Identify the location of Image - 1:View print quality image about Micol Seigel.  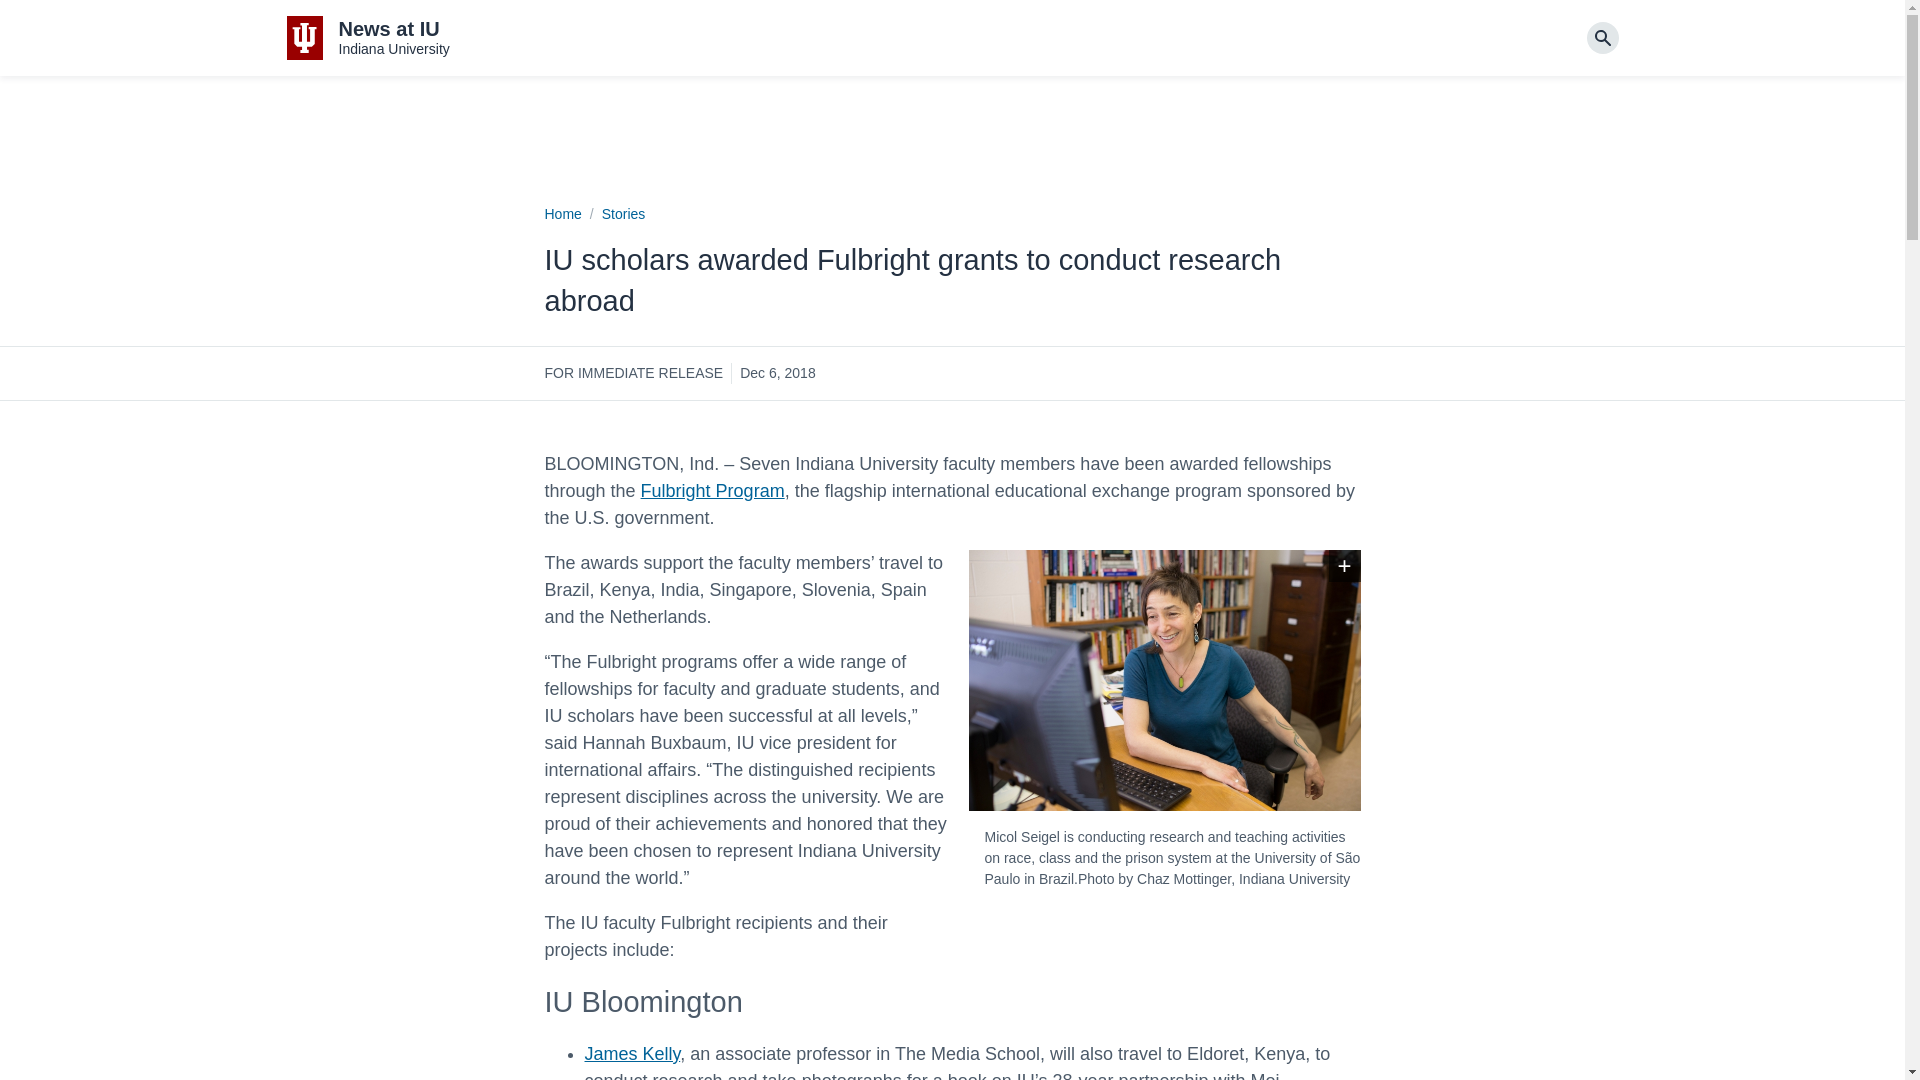
(1344, 566).